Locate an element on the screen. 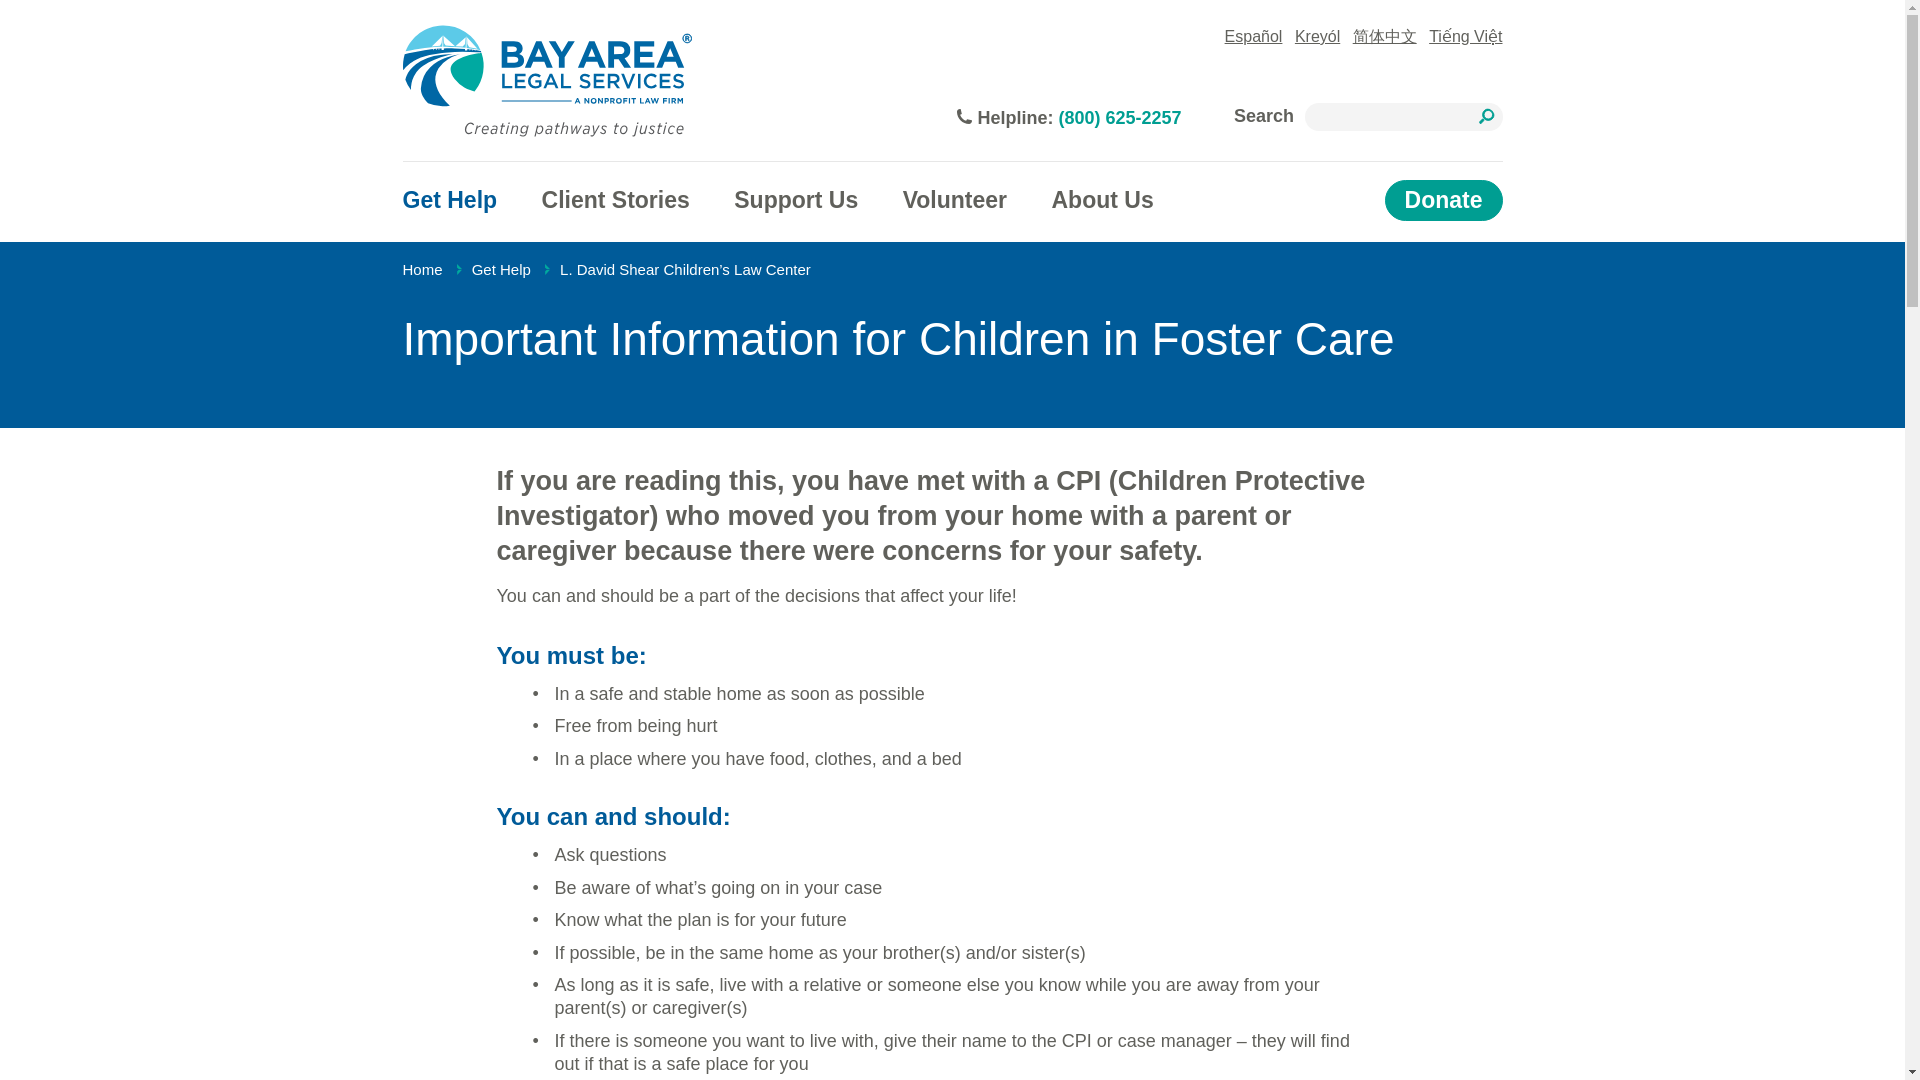 This screenshot has height=1080, width=1920. Home is located at coordinates (421, 268).